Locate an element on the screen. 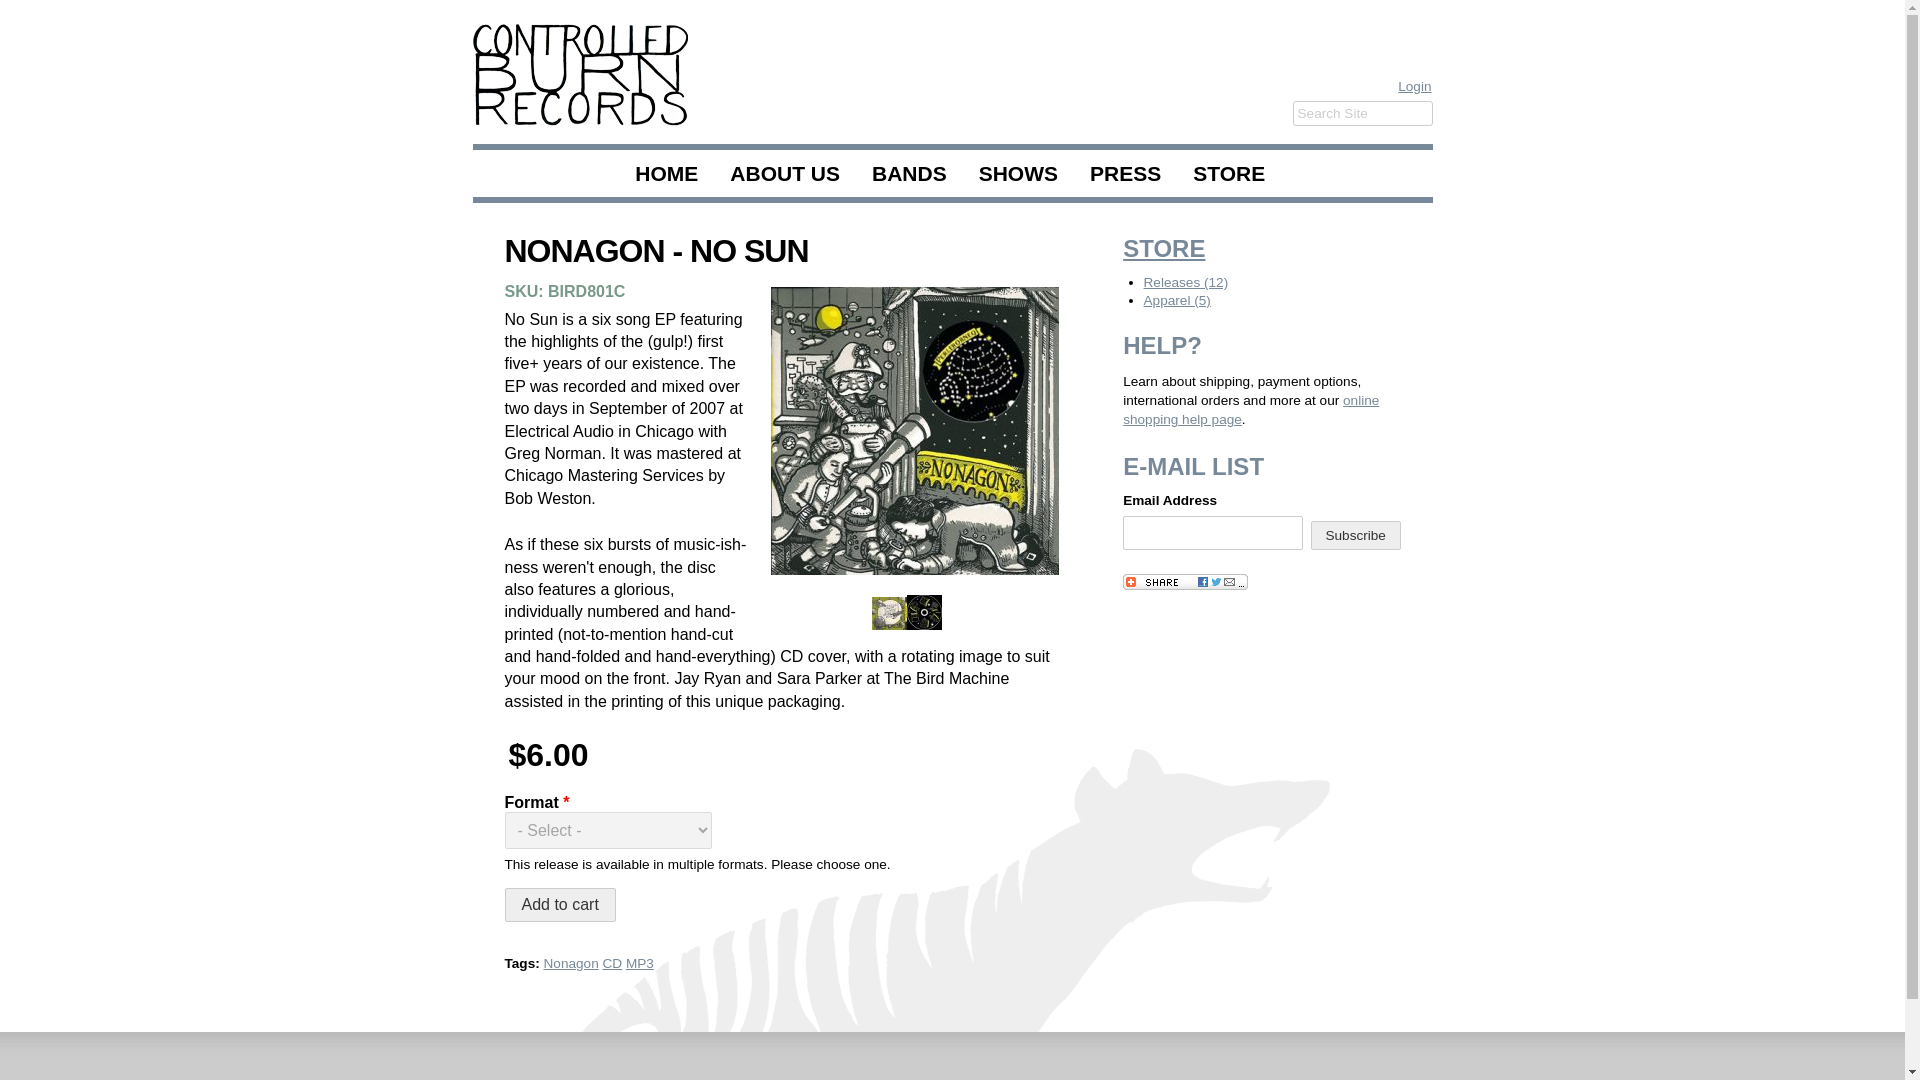 The height and width of the screenshot is (1080, 1920). Nonagon is located at coordinates (571, 962).